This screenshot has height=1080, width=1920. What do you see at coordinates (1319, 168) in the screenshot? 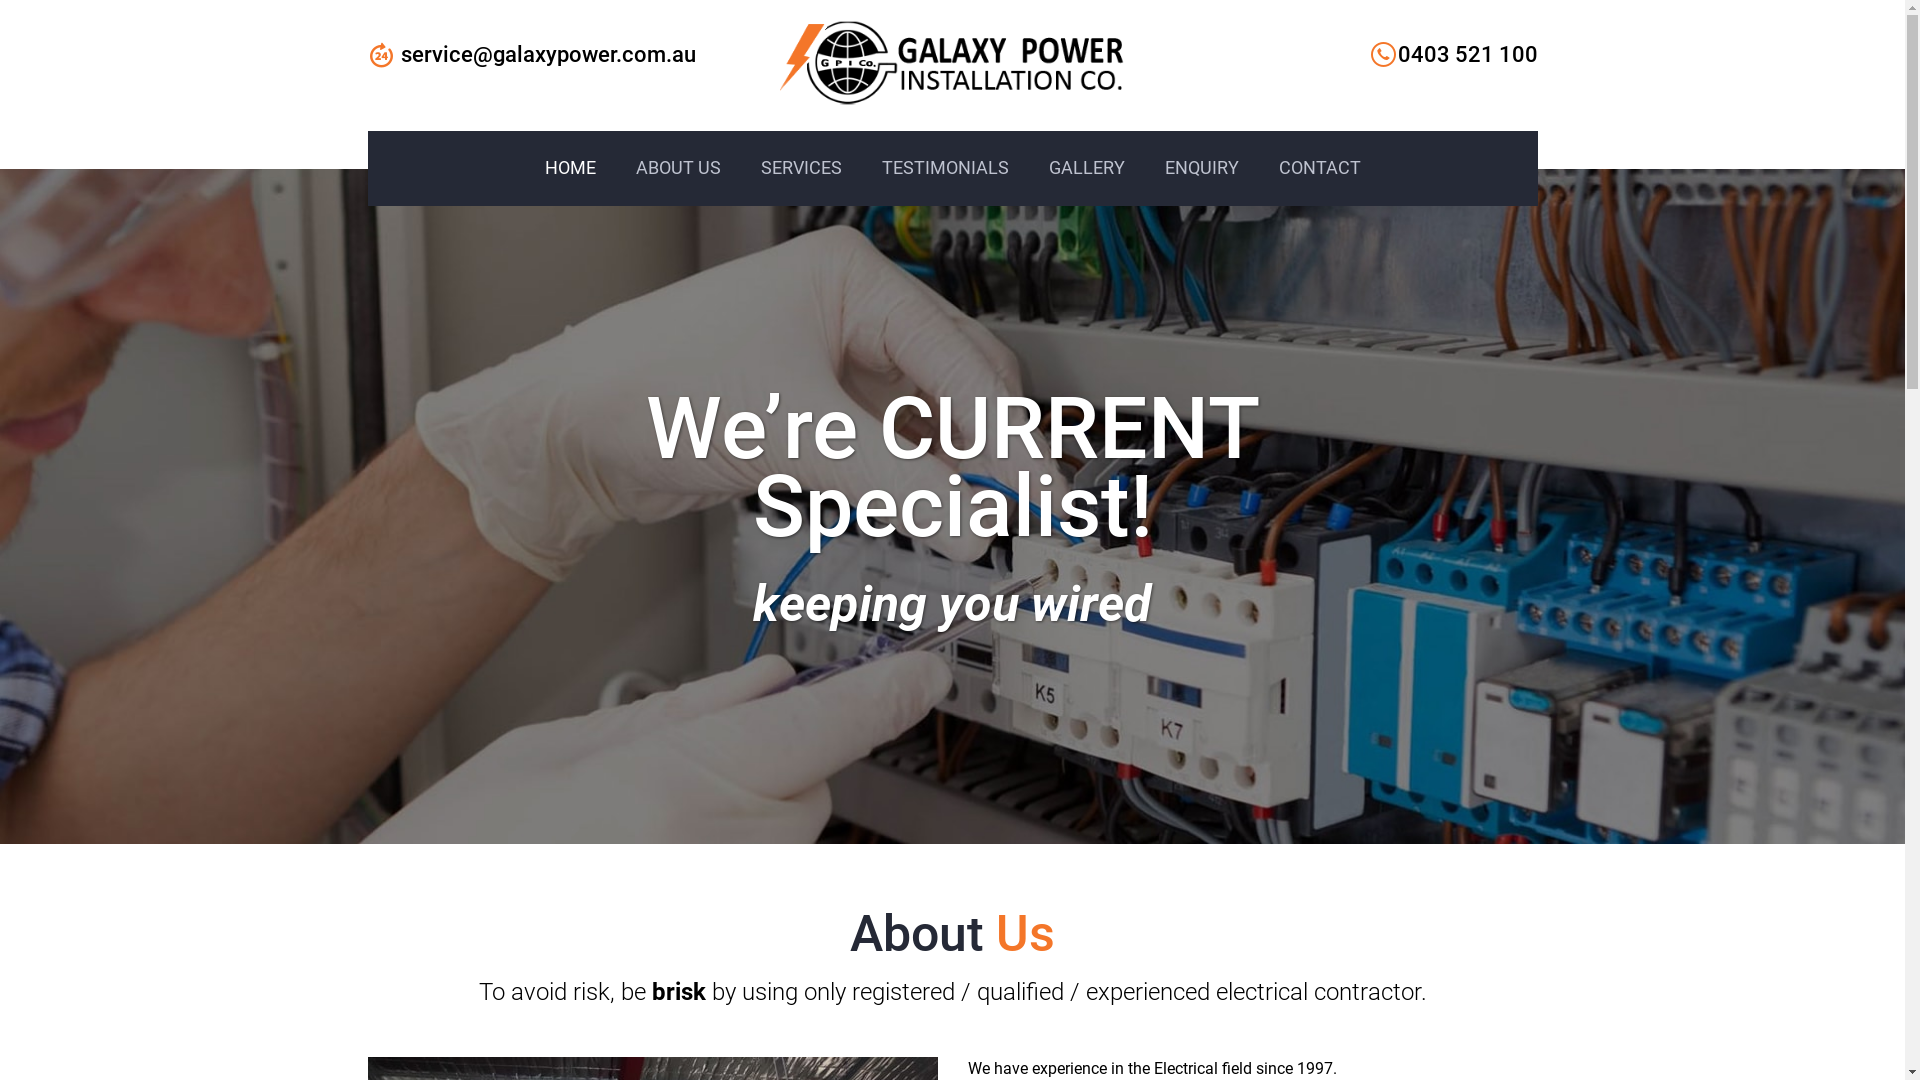
I see `CONTACT` at bounding box center [1319, 168].